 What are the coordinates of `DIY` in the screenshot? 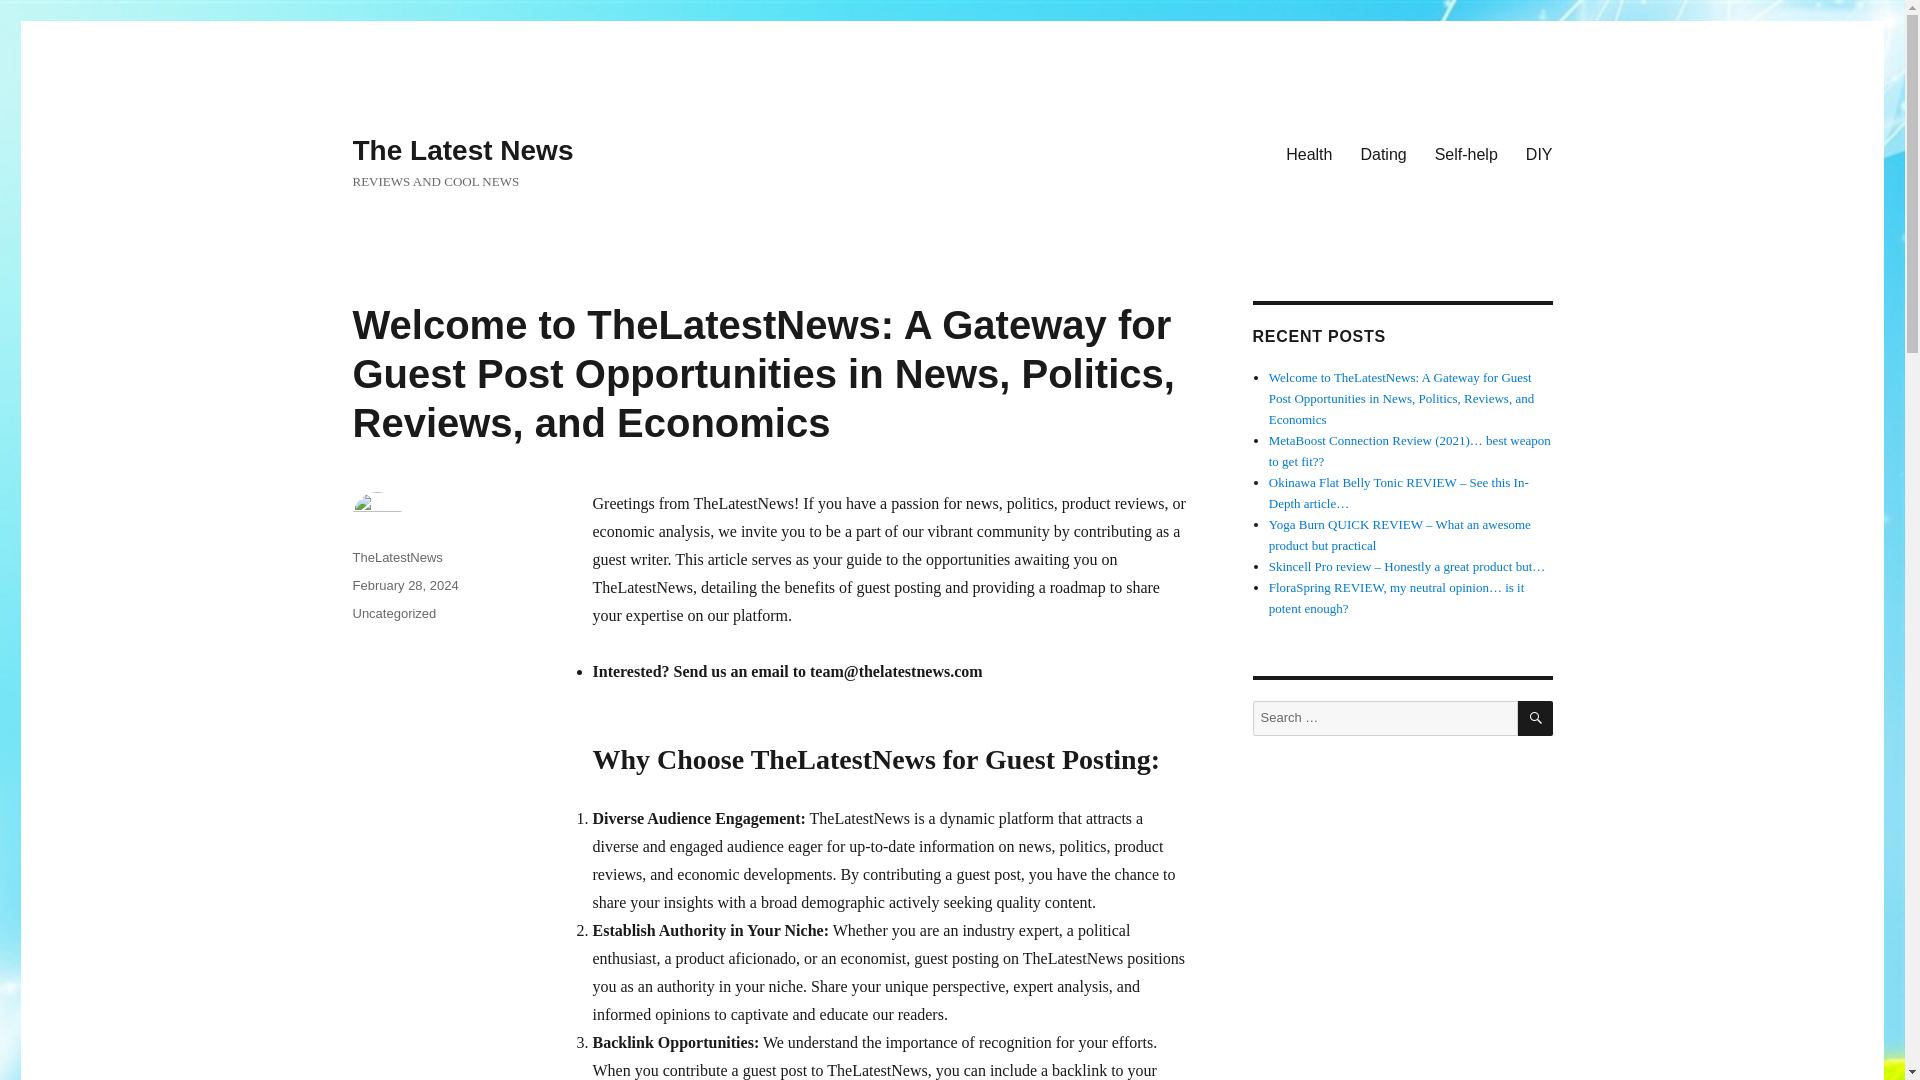 It's located at (1539, 153).